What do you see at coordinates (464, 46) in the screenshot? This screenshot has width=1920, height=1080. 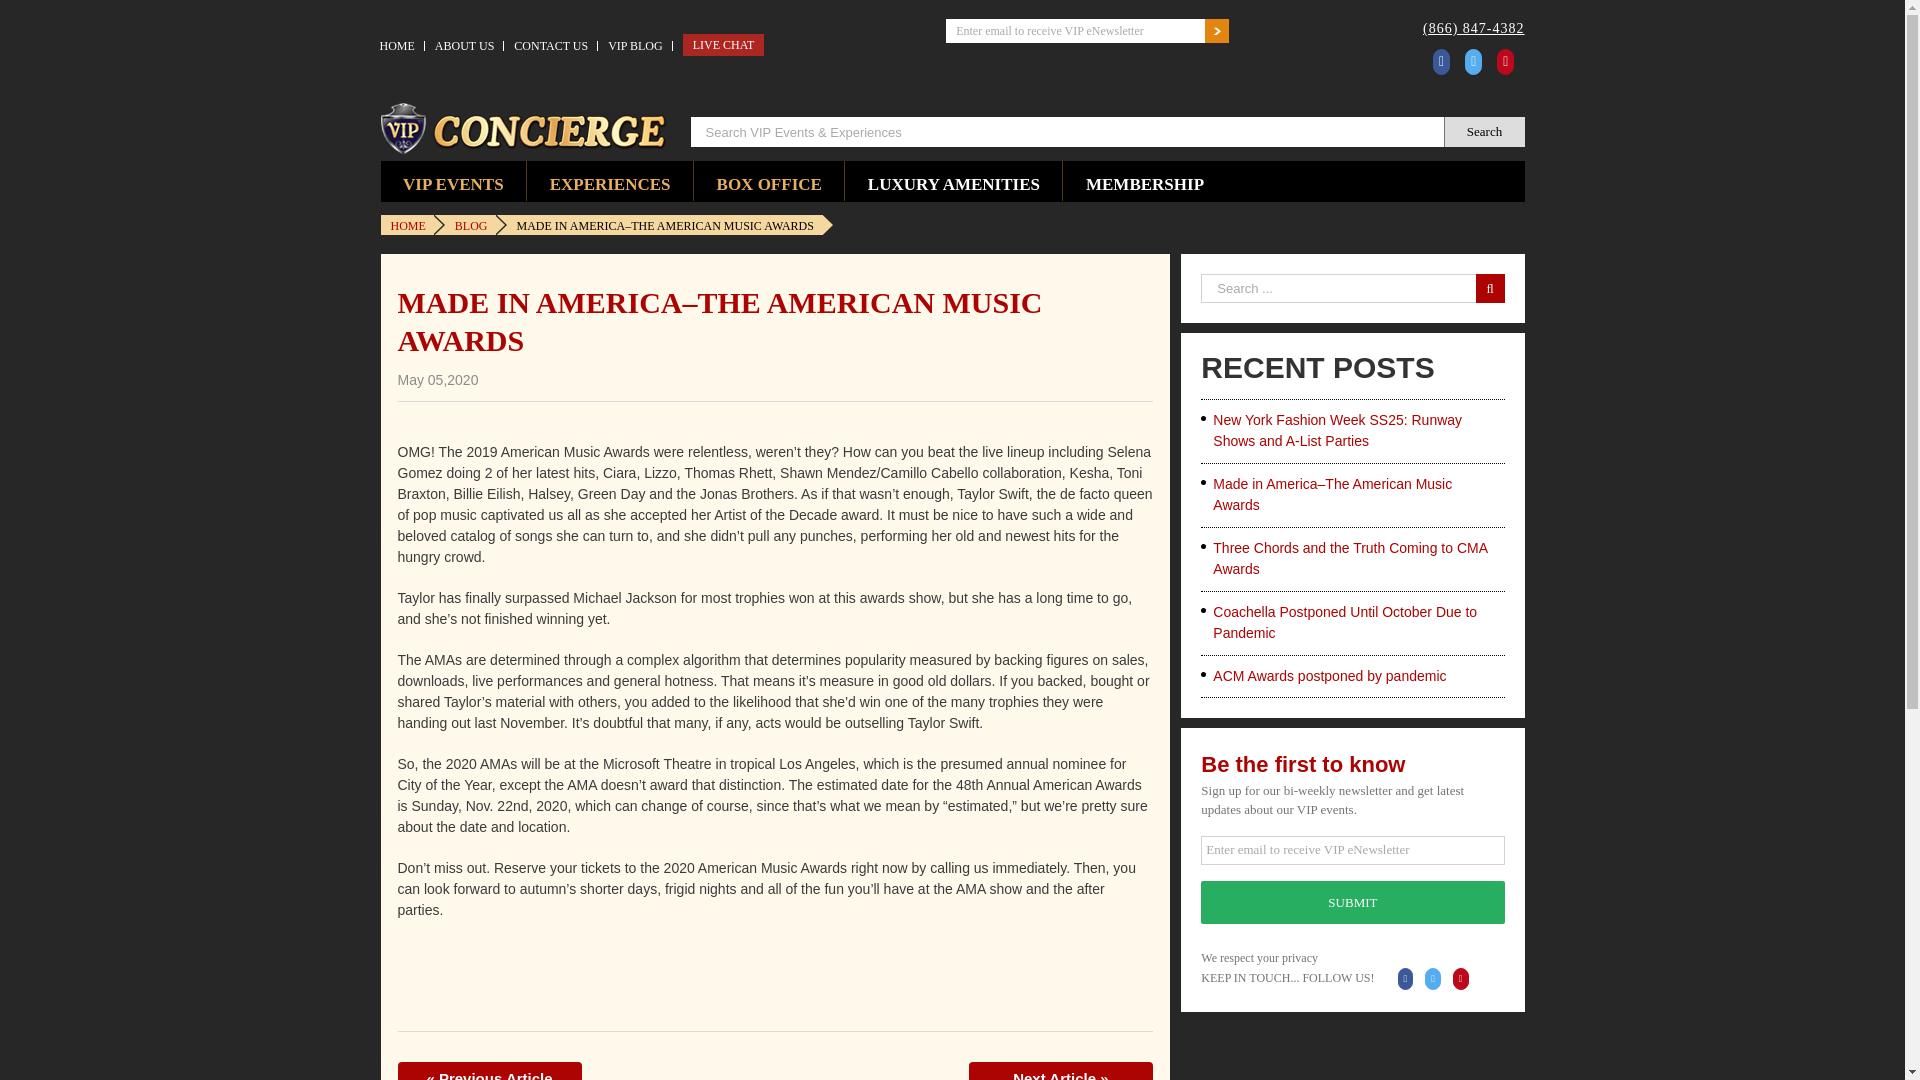 I see `ABOUT US` at bounding box center [464, 46].